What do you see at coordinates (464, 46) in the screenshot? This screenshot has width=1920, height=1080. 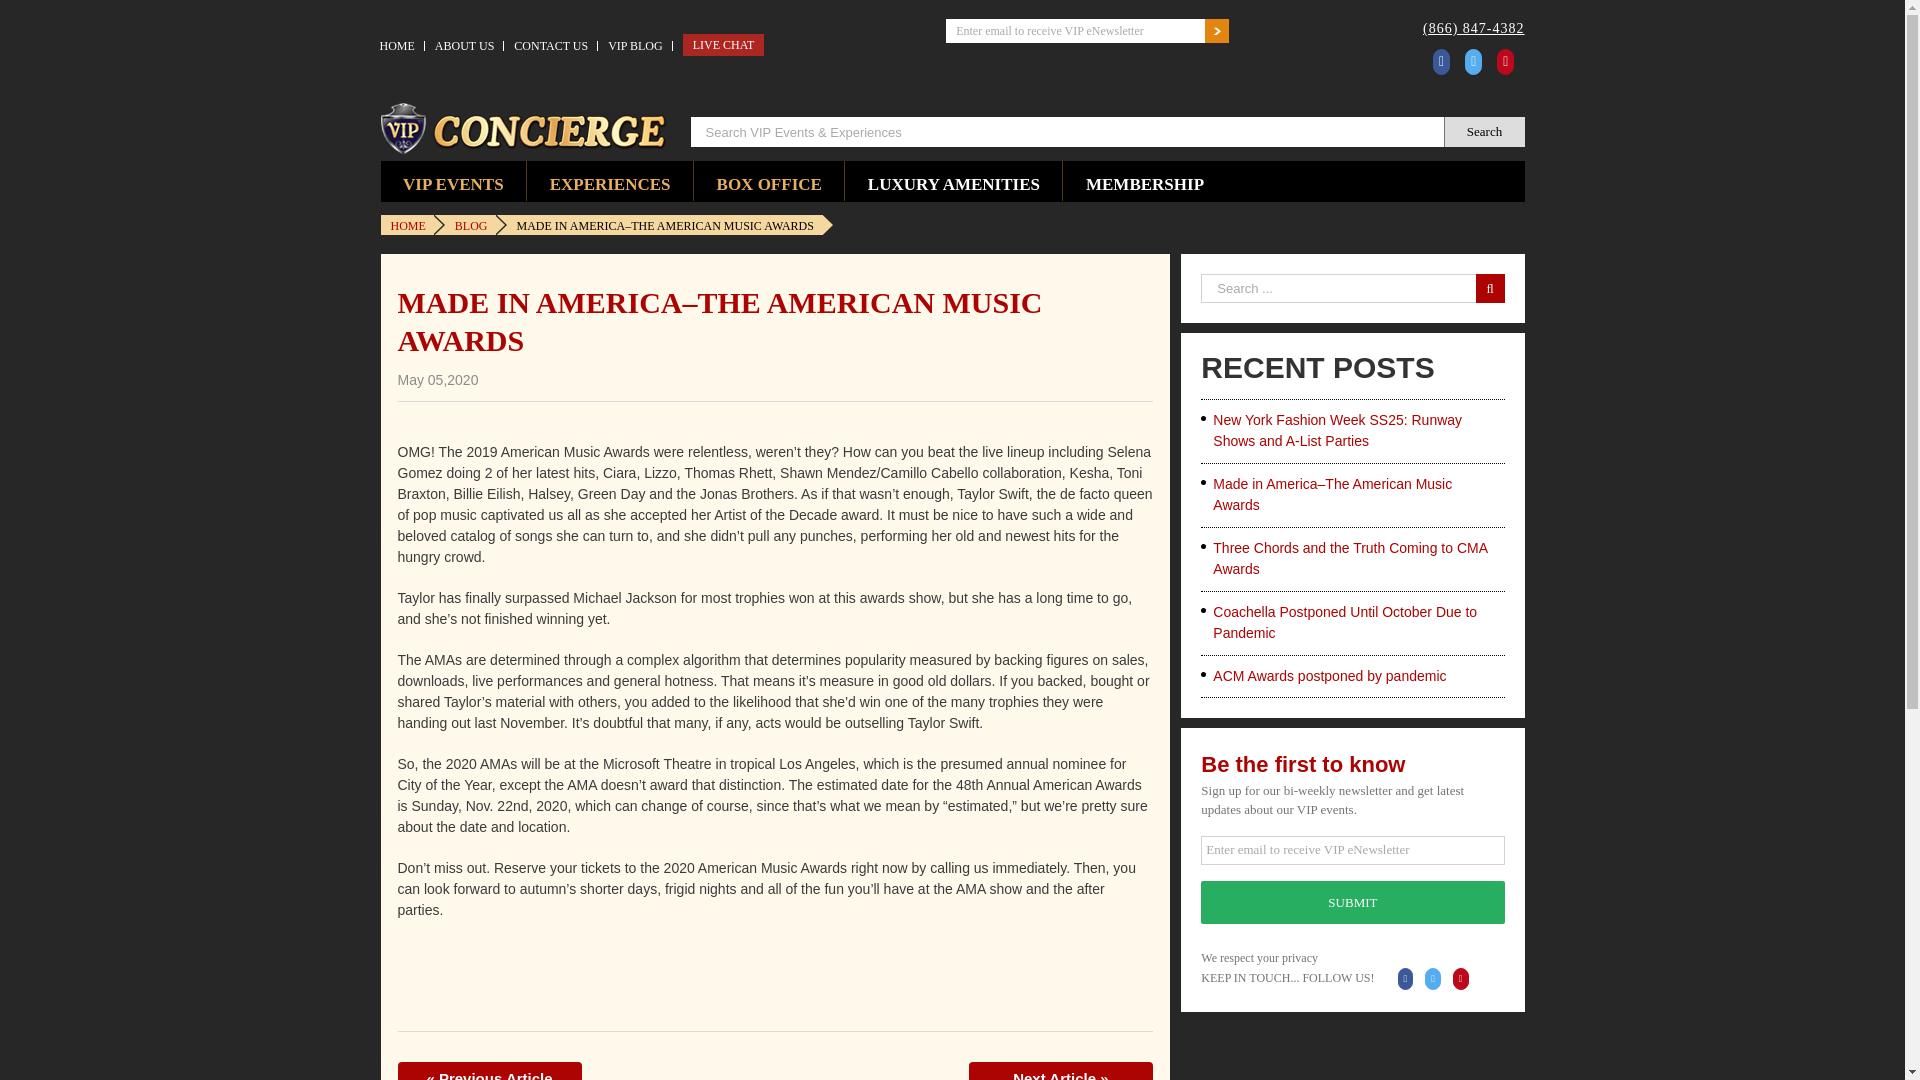 I see `ABOUT US` at bounding box center [464, 46].